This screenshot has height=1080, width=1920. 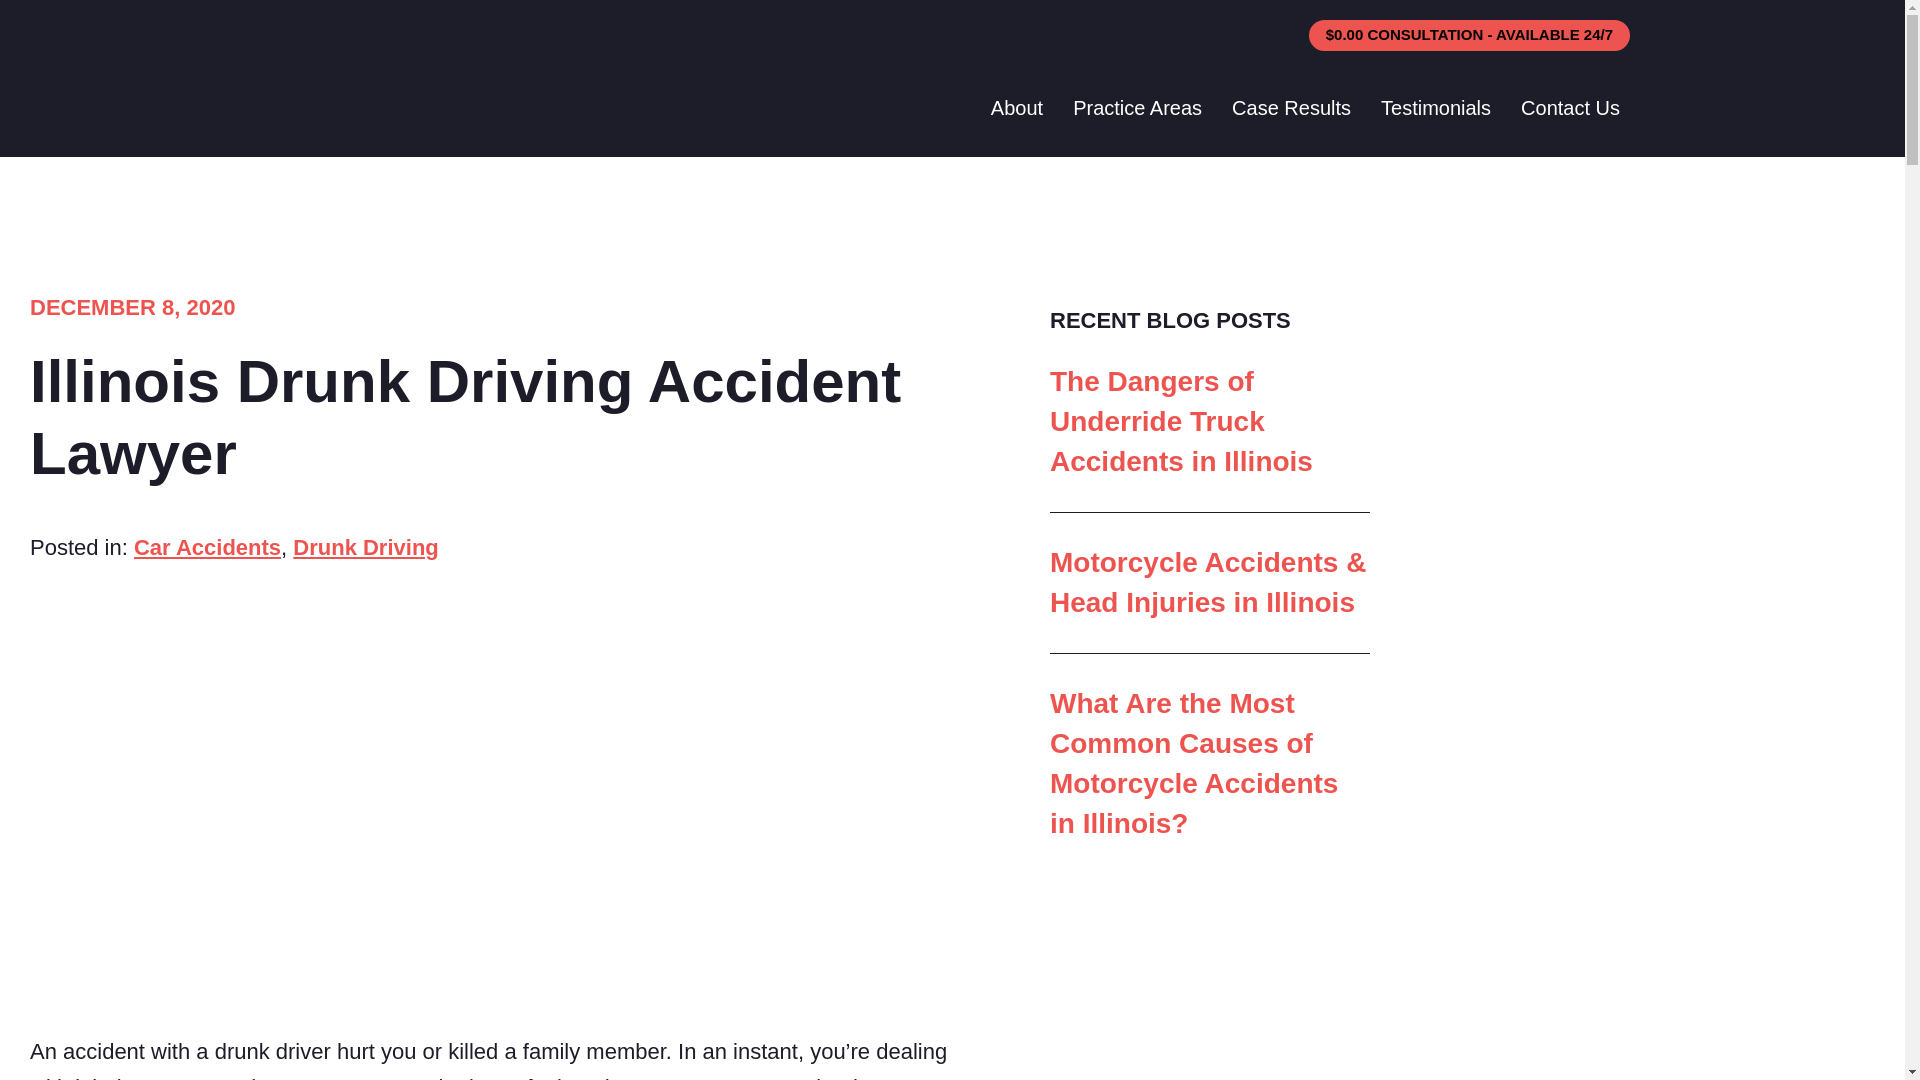 I want to click on Case Results, so click(x=1291, y=108).